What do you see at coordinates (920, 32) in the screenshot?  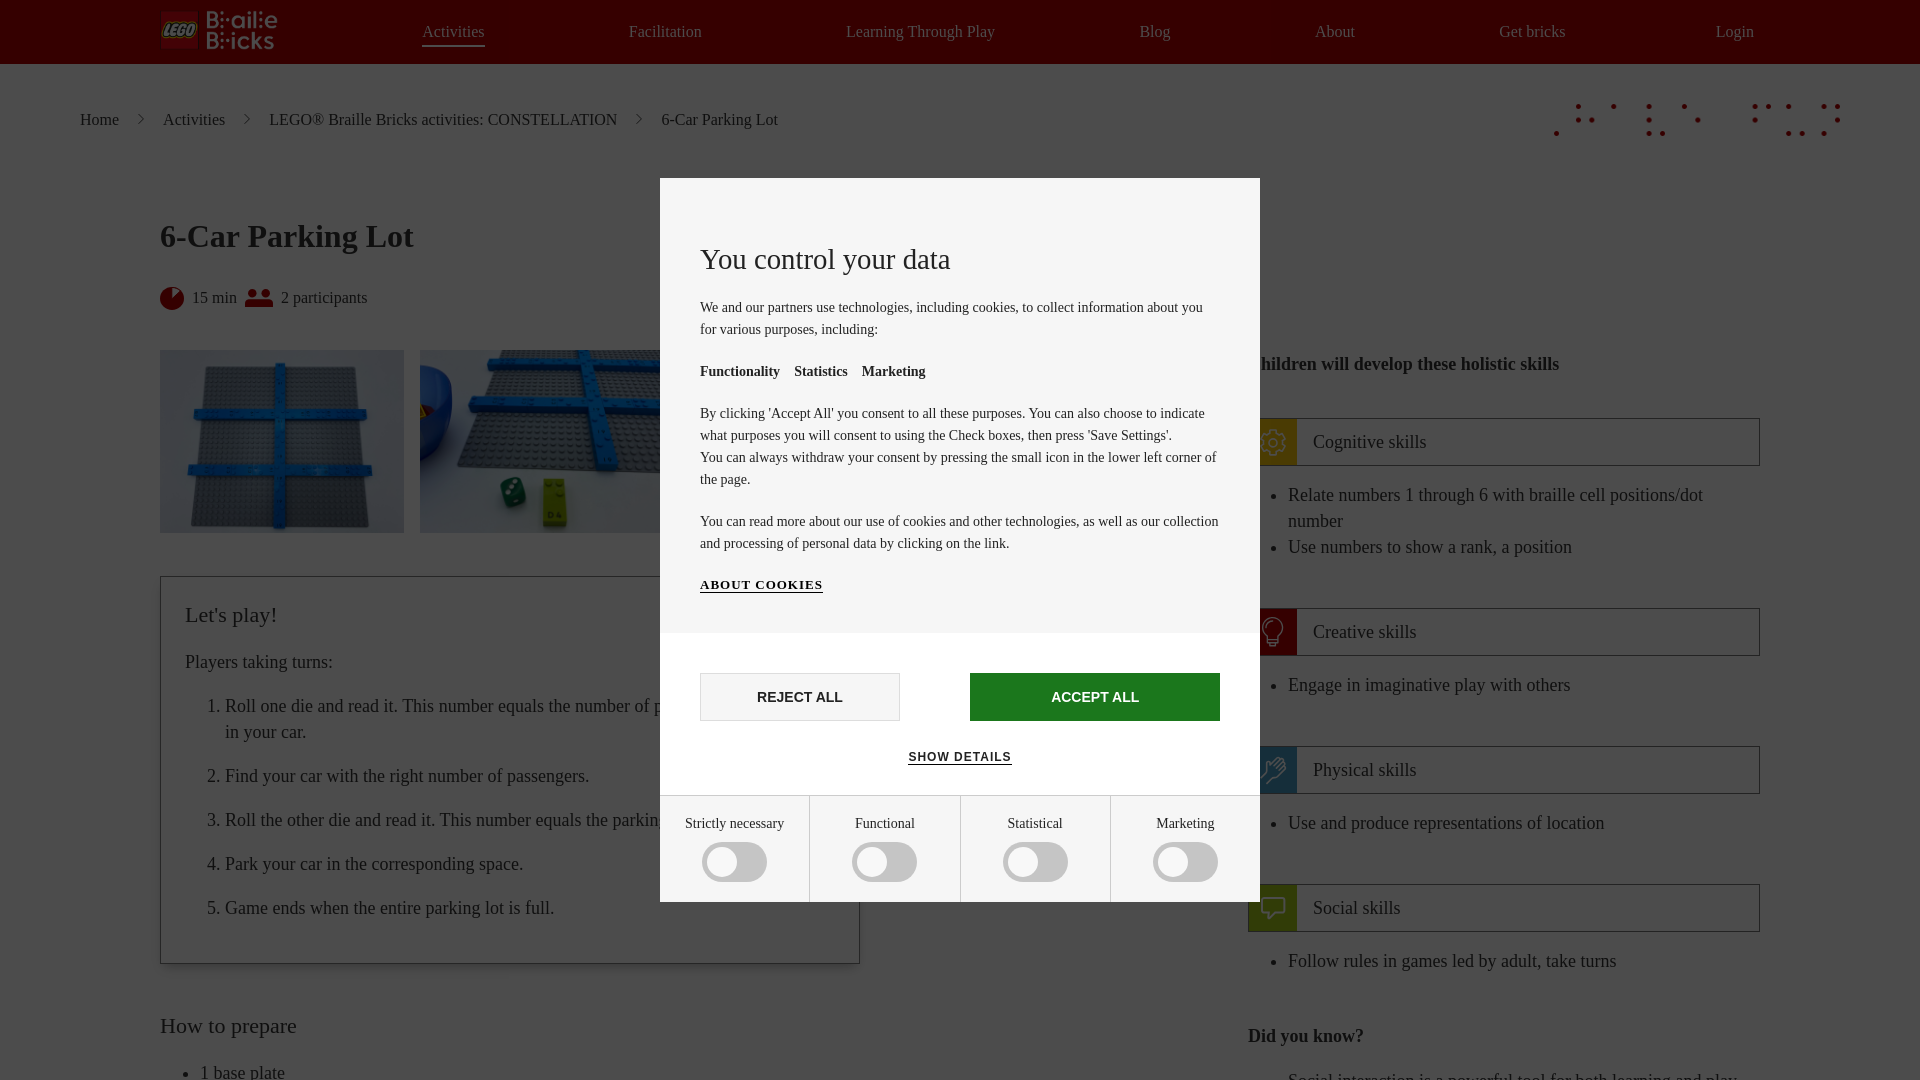 I see `Learning Through Play` at bounding box center [920, 32].